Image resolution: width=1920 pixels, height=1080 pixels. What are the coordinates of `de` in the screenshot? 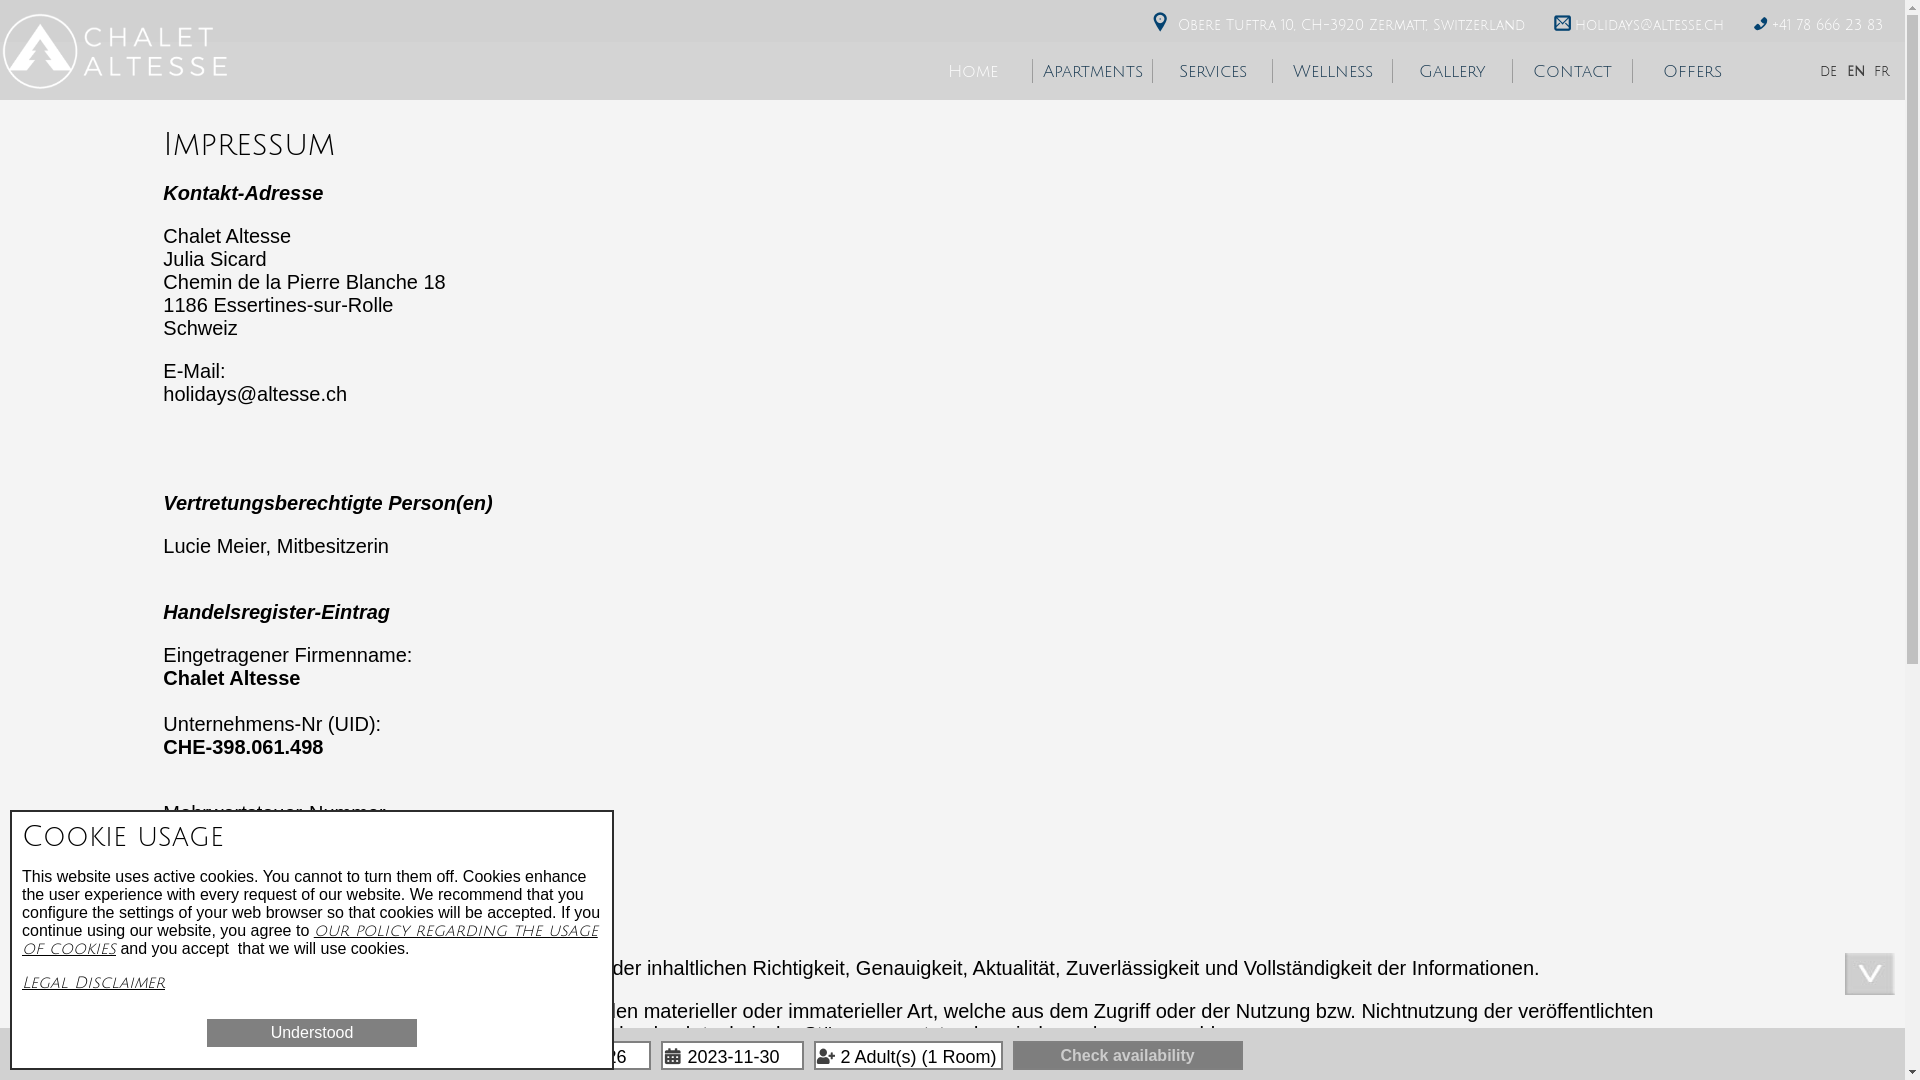 It's located at (1828, 72).